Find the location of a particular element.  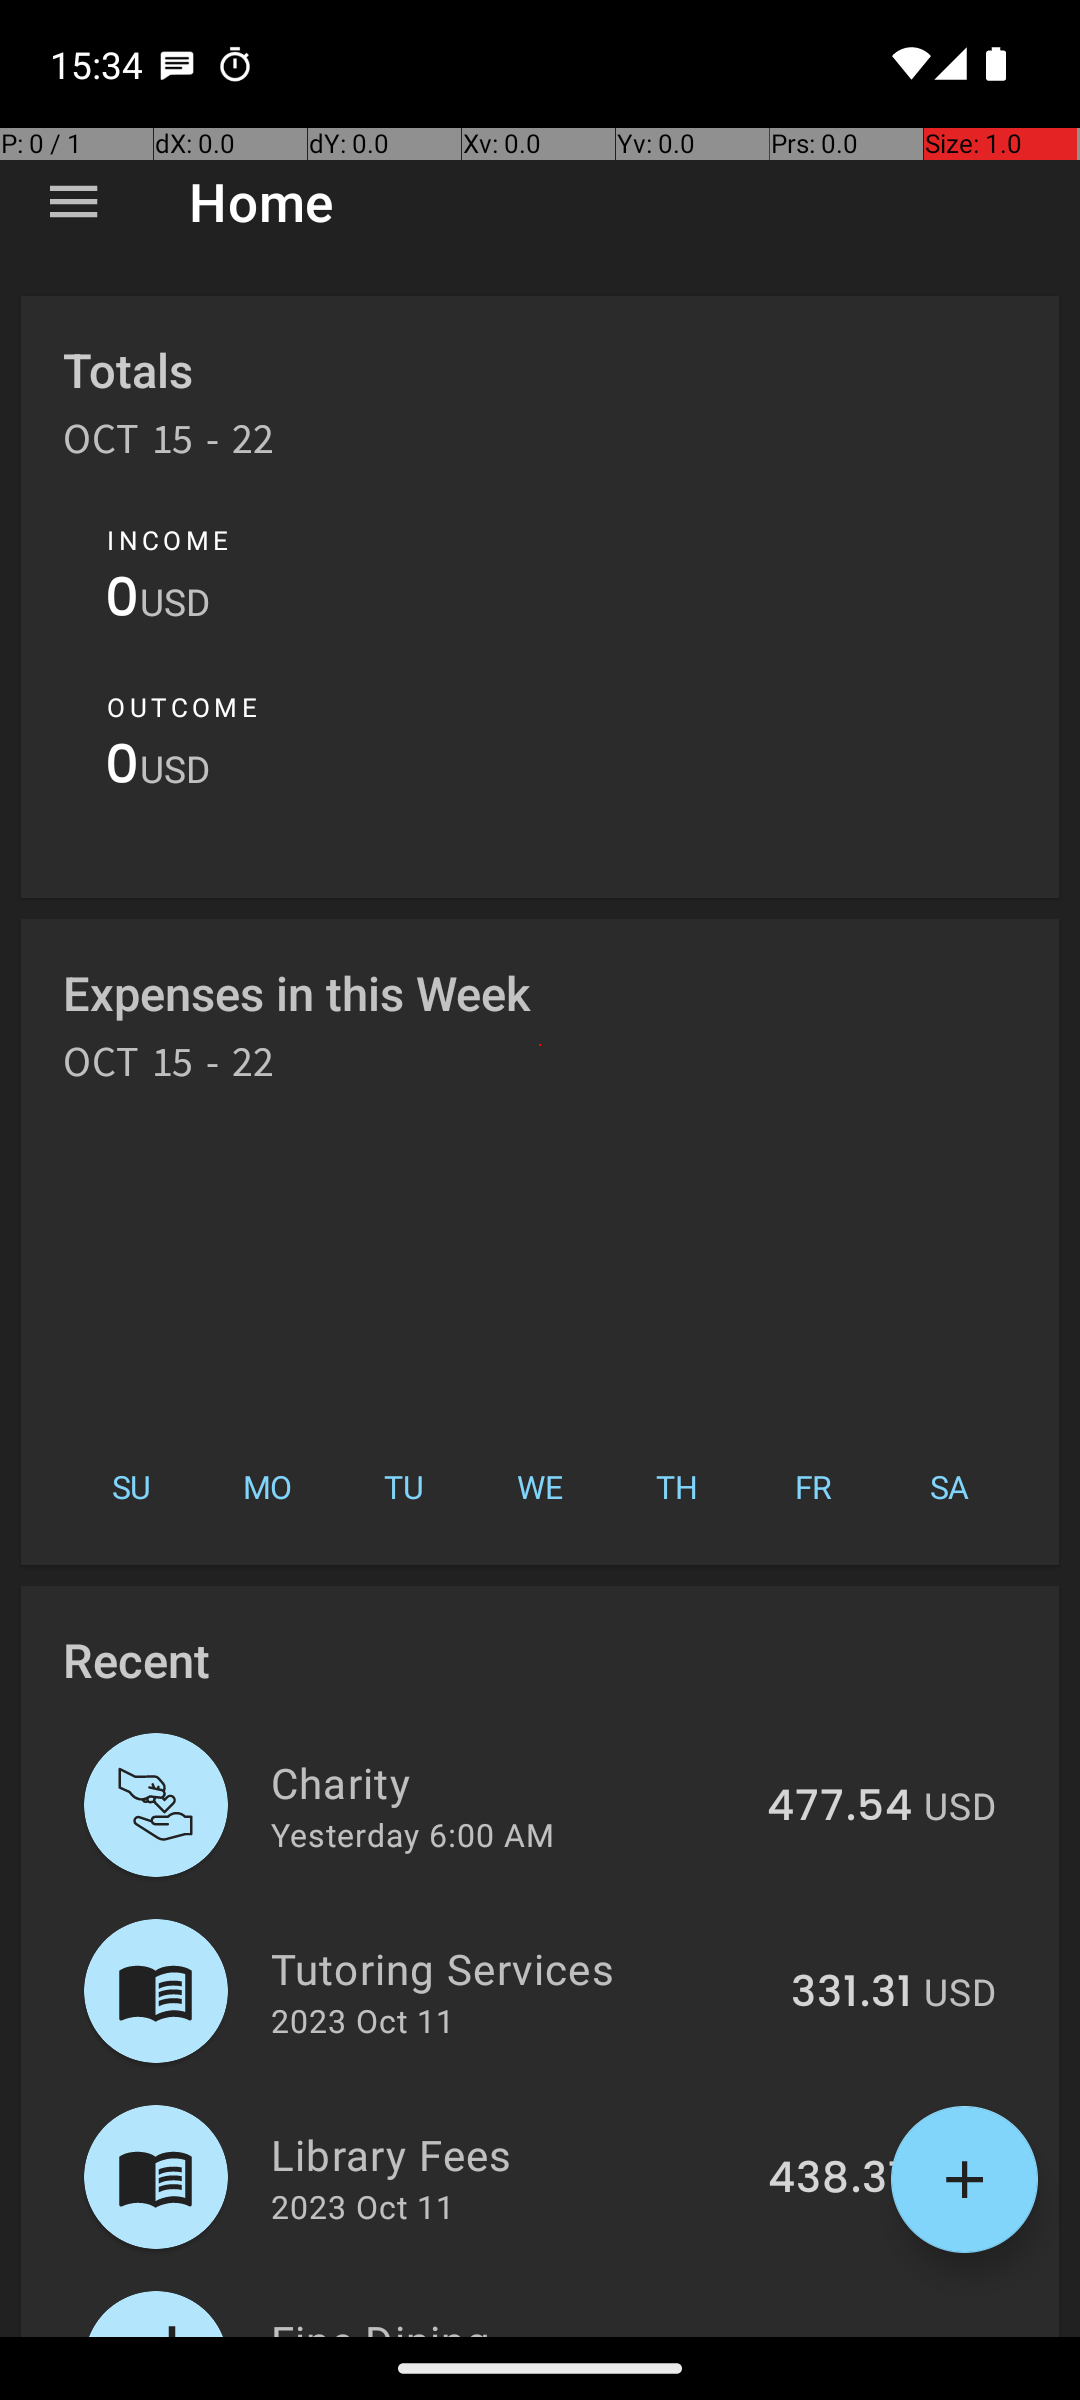

Yesterday 6:00 AM is located at coordinates (412, 1834).